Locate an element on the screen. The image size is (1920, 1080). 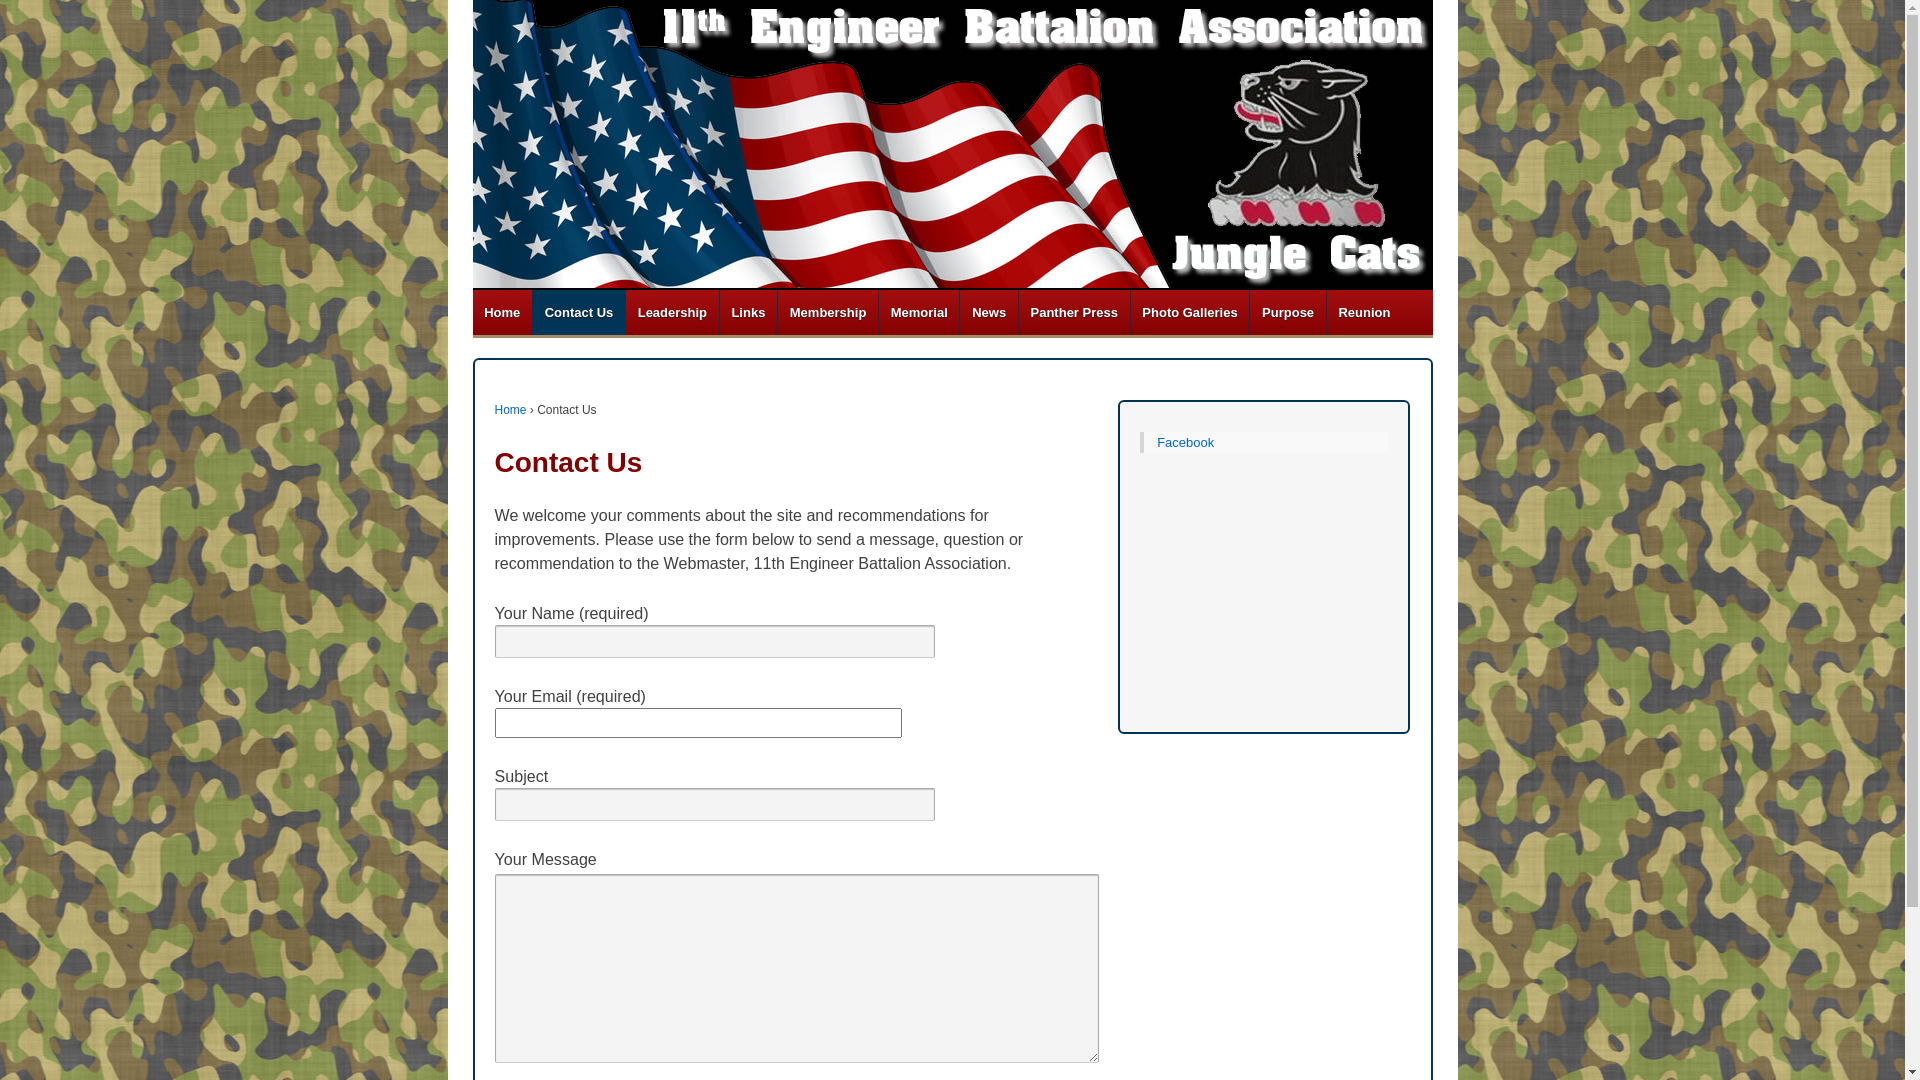
Panther Press is located at coordinates (1074, 312).